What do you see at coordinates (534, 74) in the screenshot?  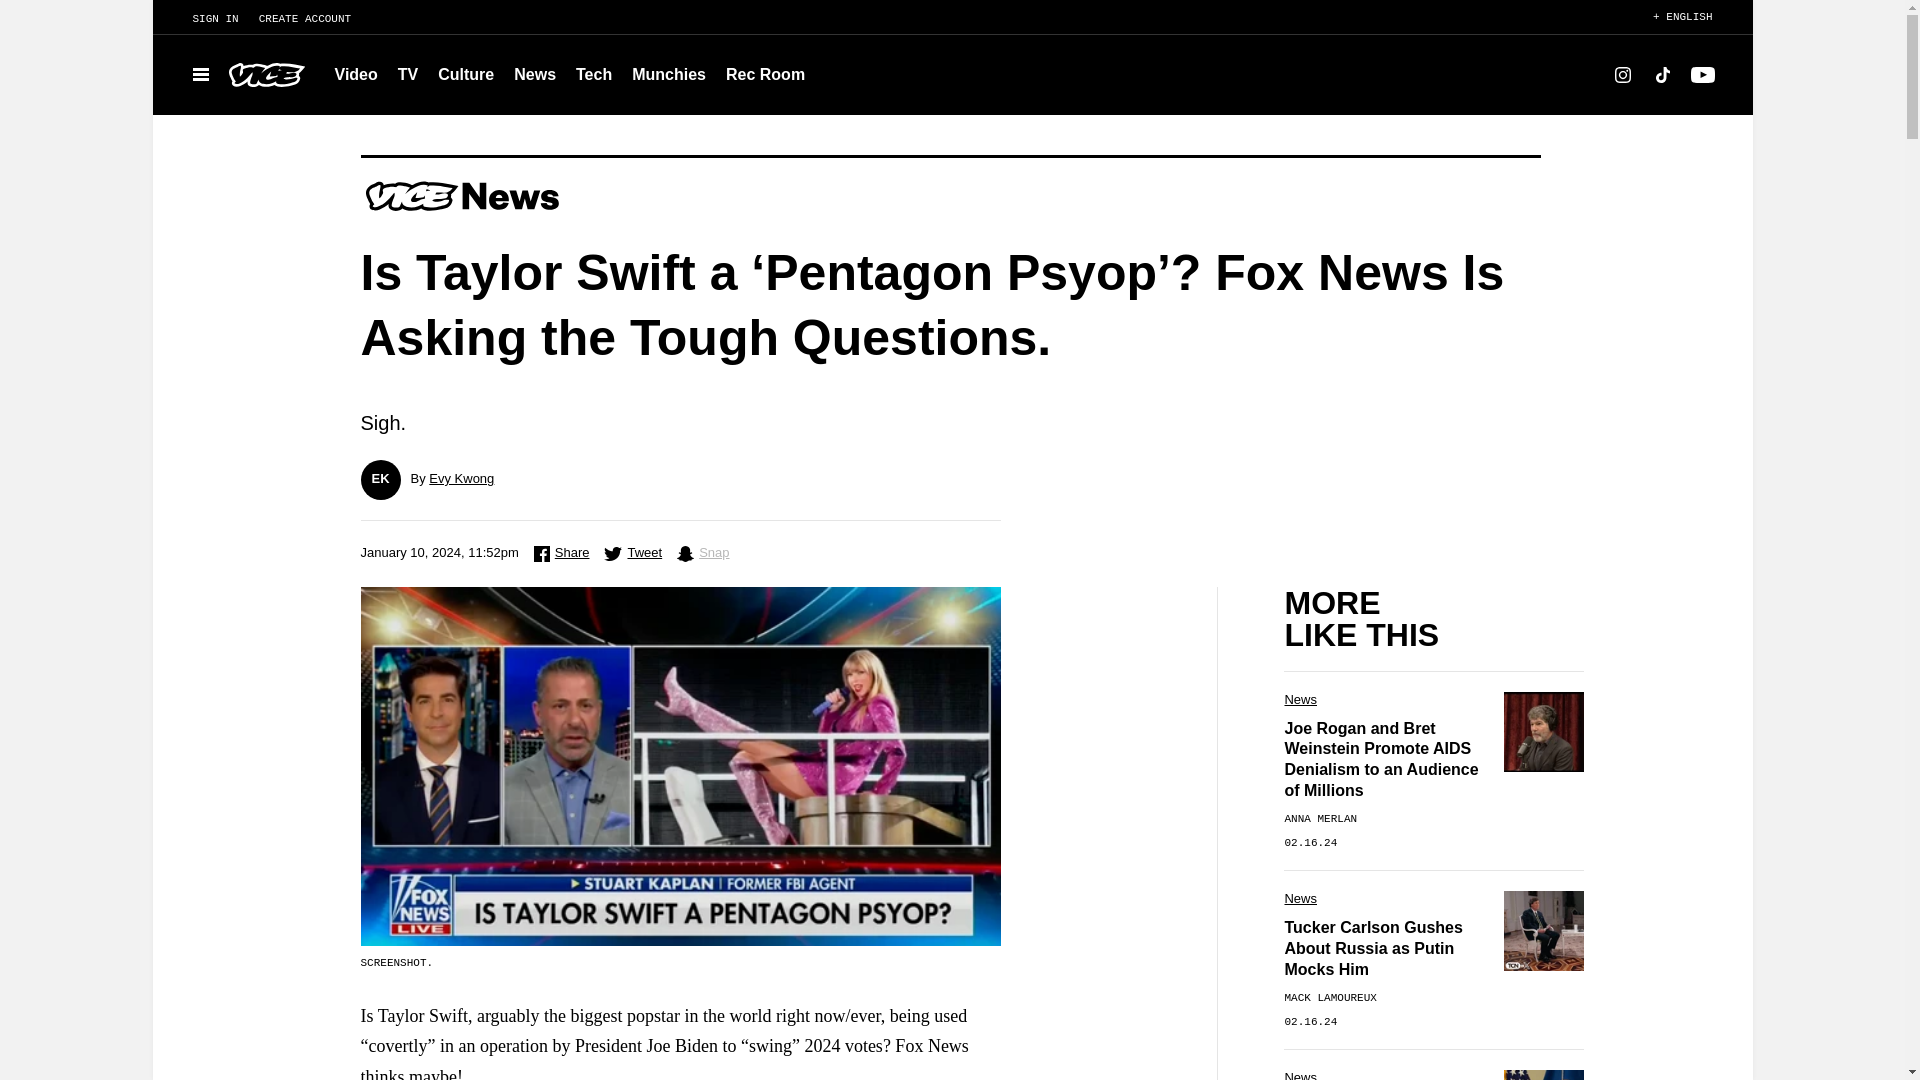 I see `News` at bounding box center [534, 74].